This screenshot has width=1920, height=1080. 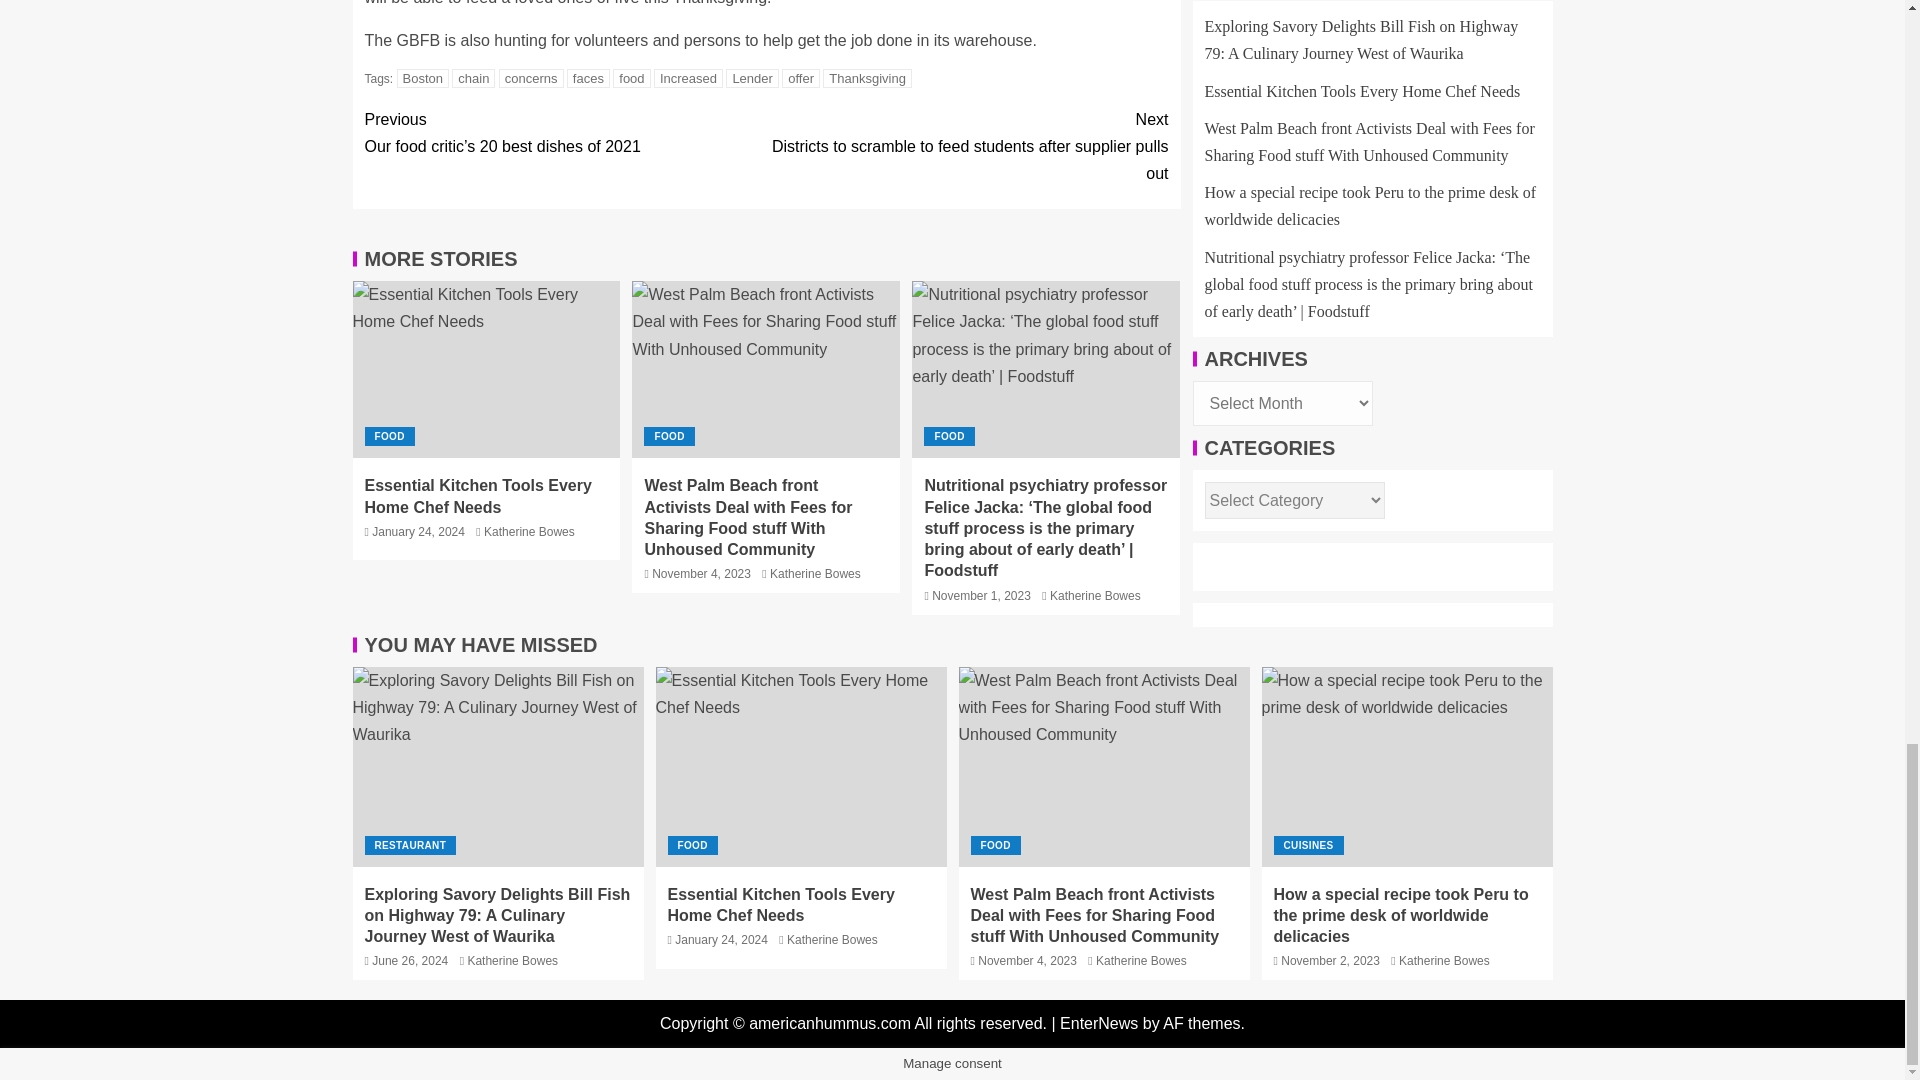 What do you see at coordinates (688, 78) in the screenshot?
I see `Increased` at bounding box center [688, 78].